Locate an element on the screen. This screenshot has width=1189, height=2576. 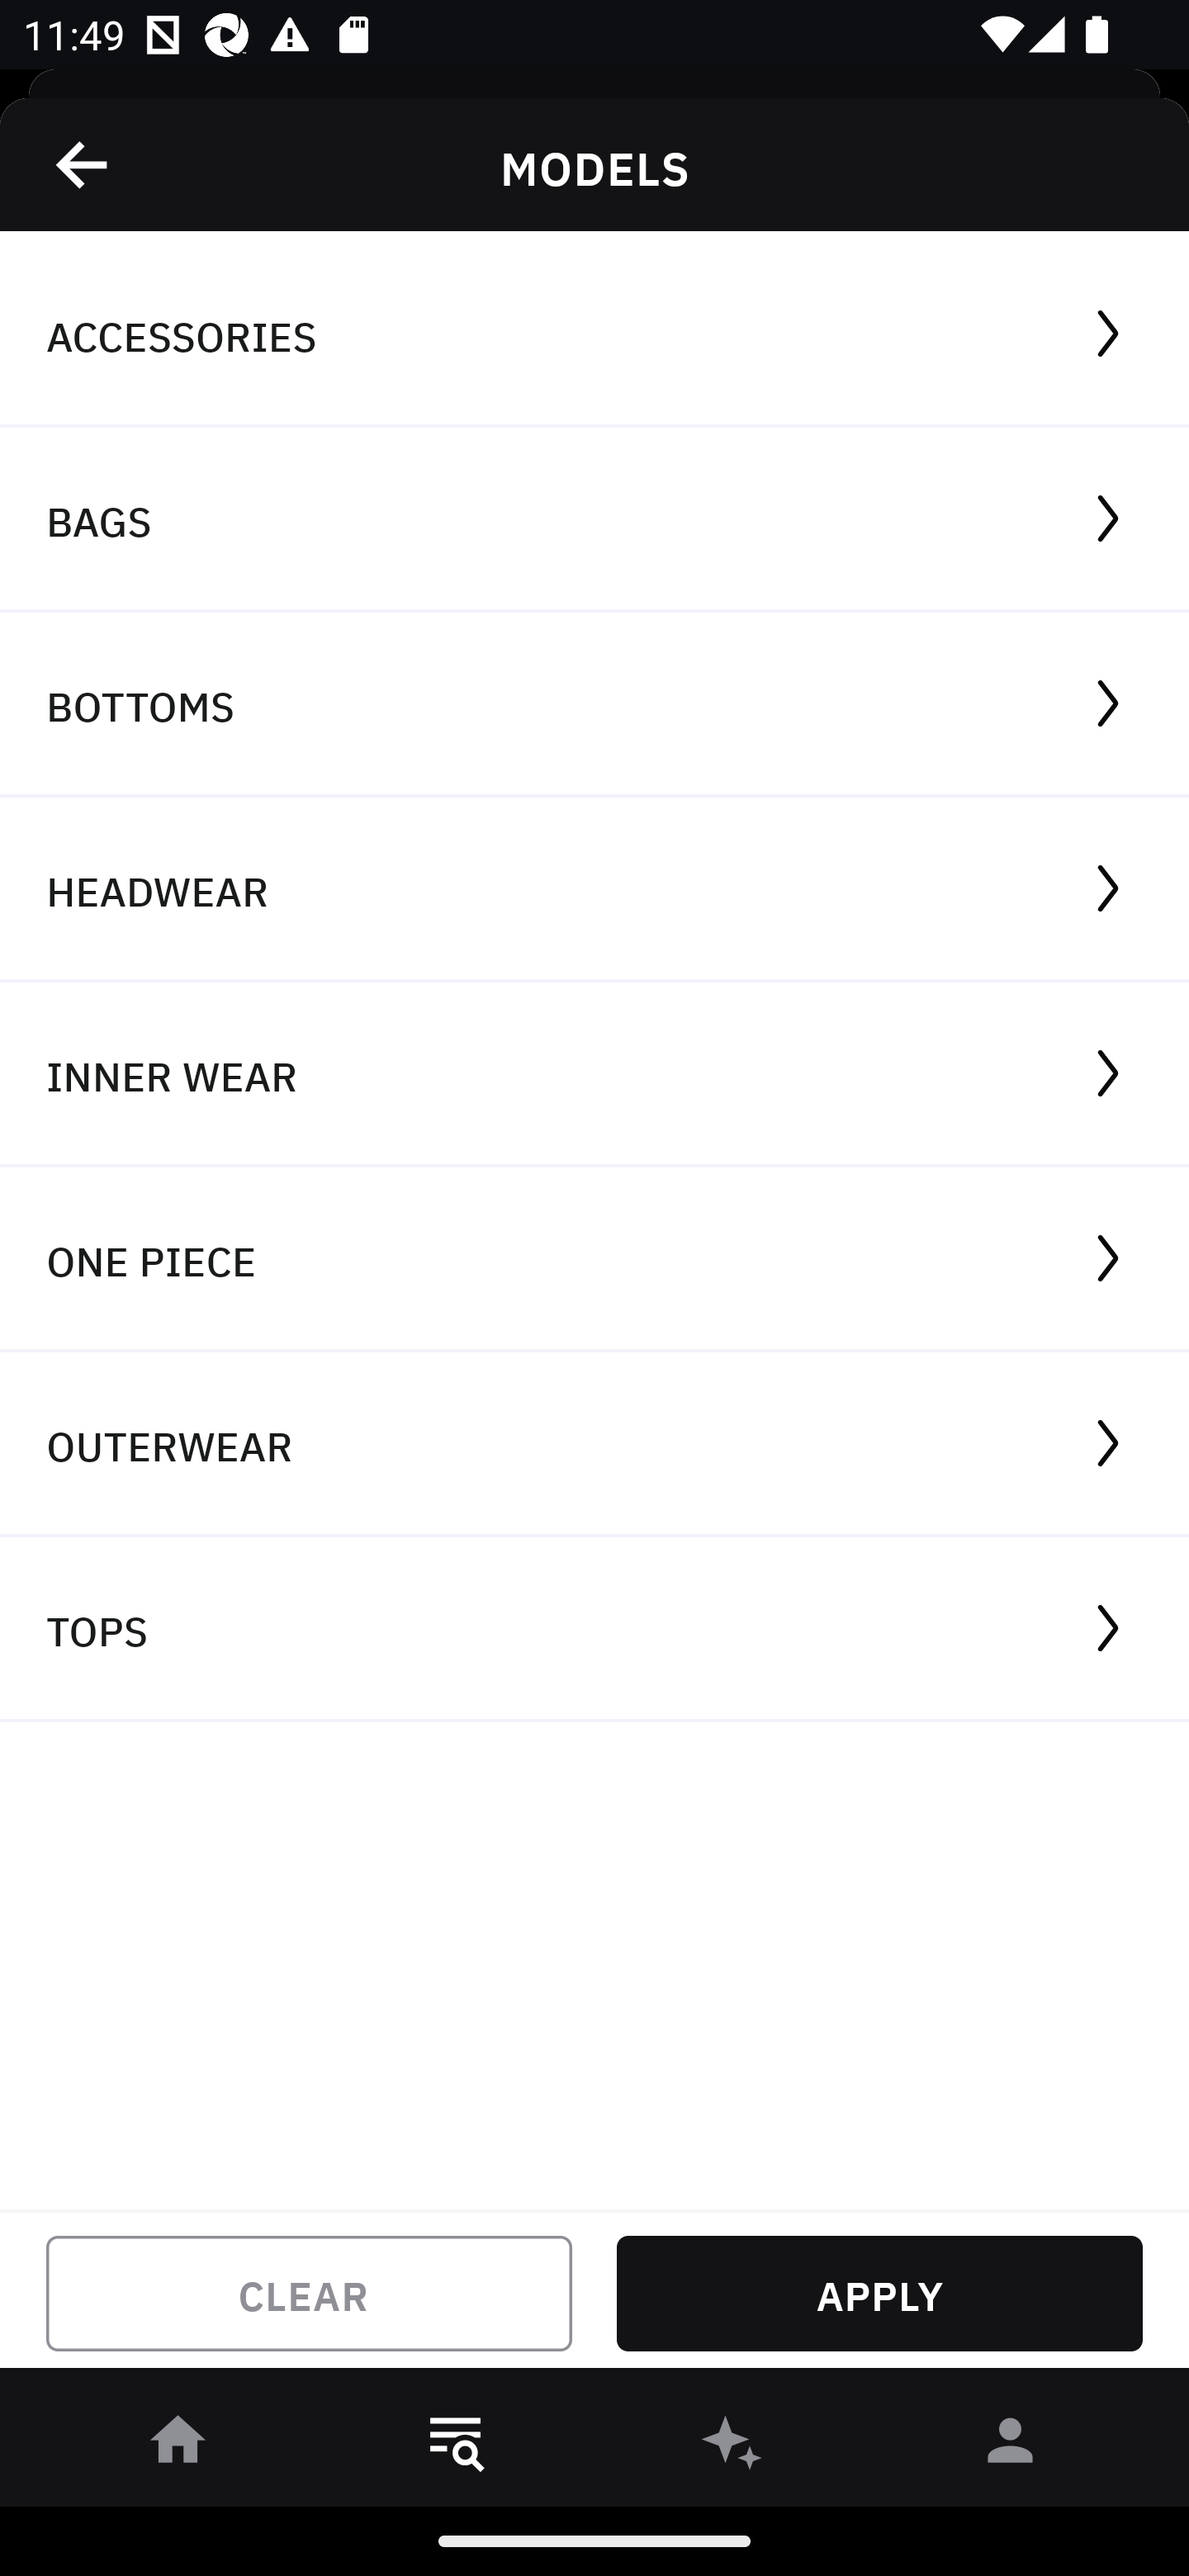
ACCESSORIES is located at coordinates (594, 334).